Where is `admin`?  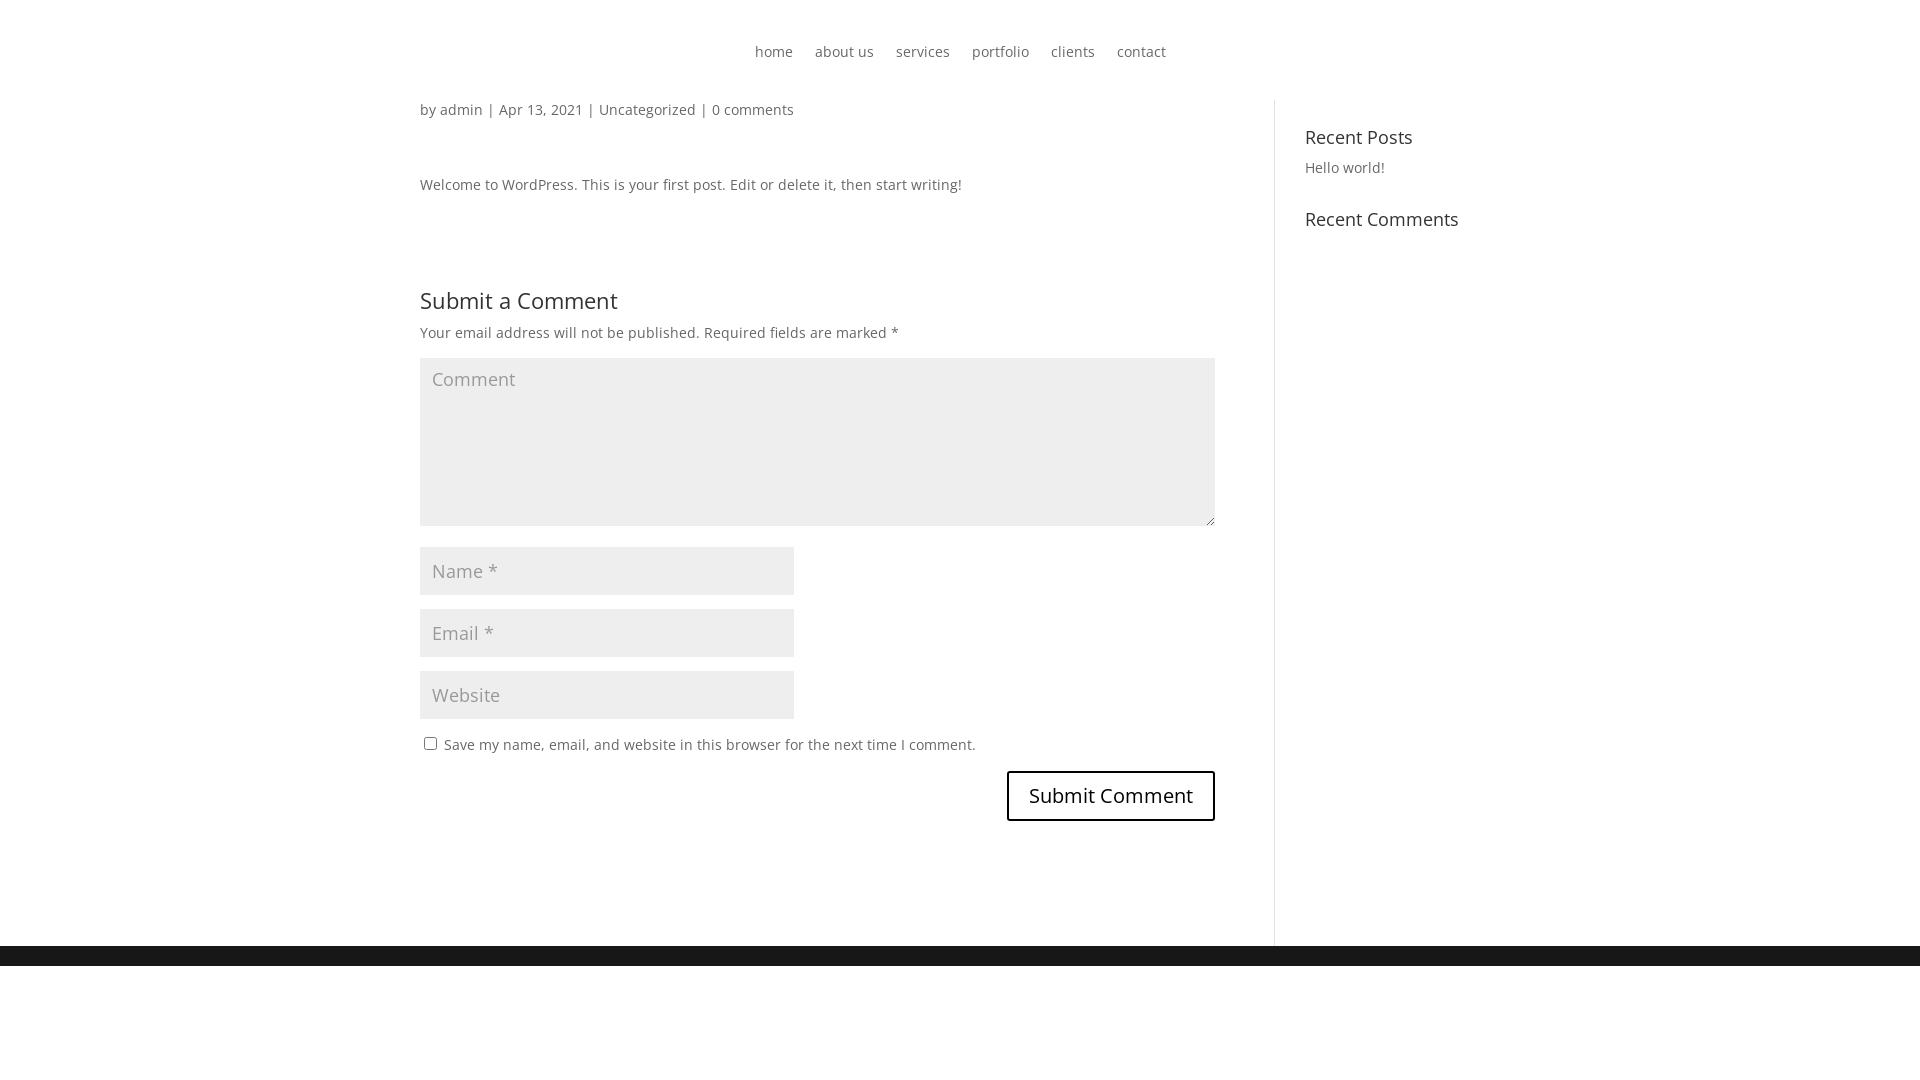
admin is located at coordinates (462, 110).